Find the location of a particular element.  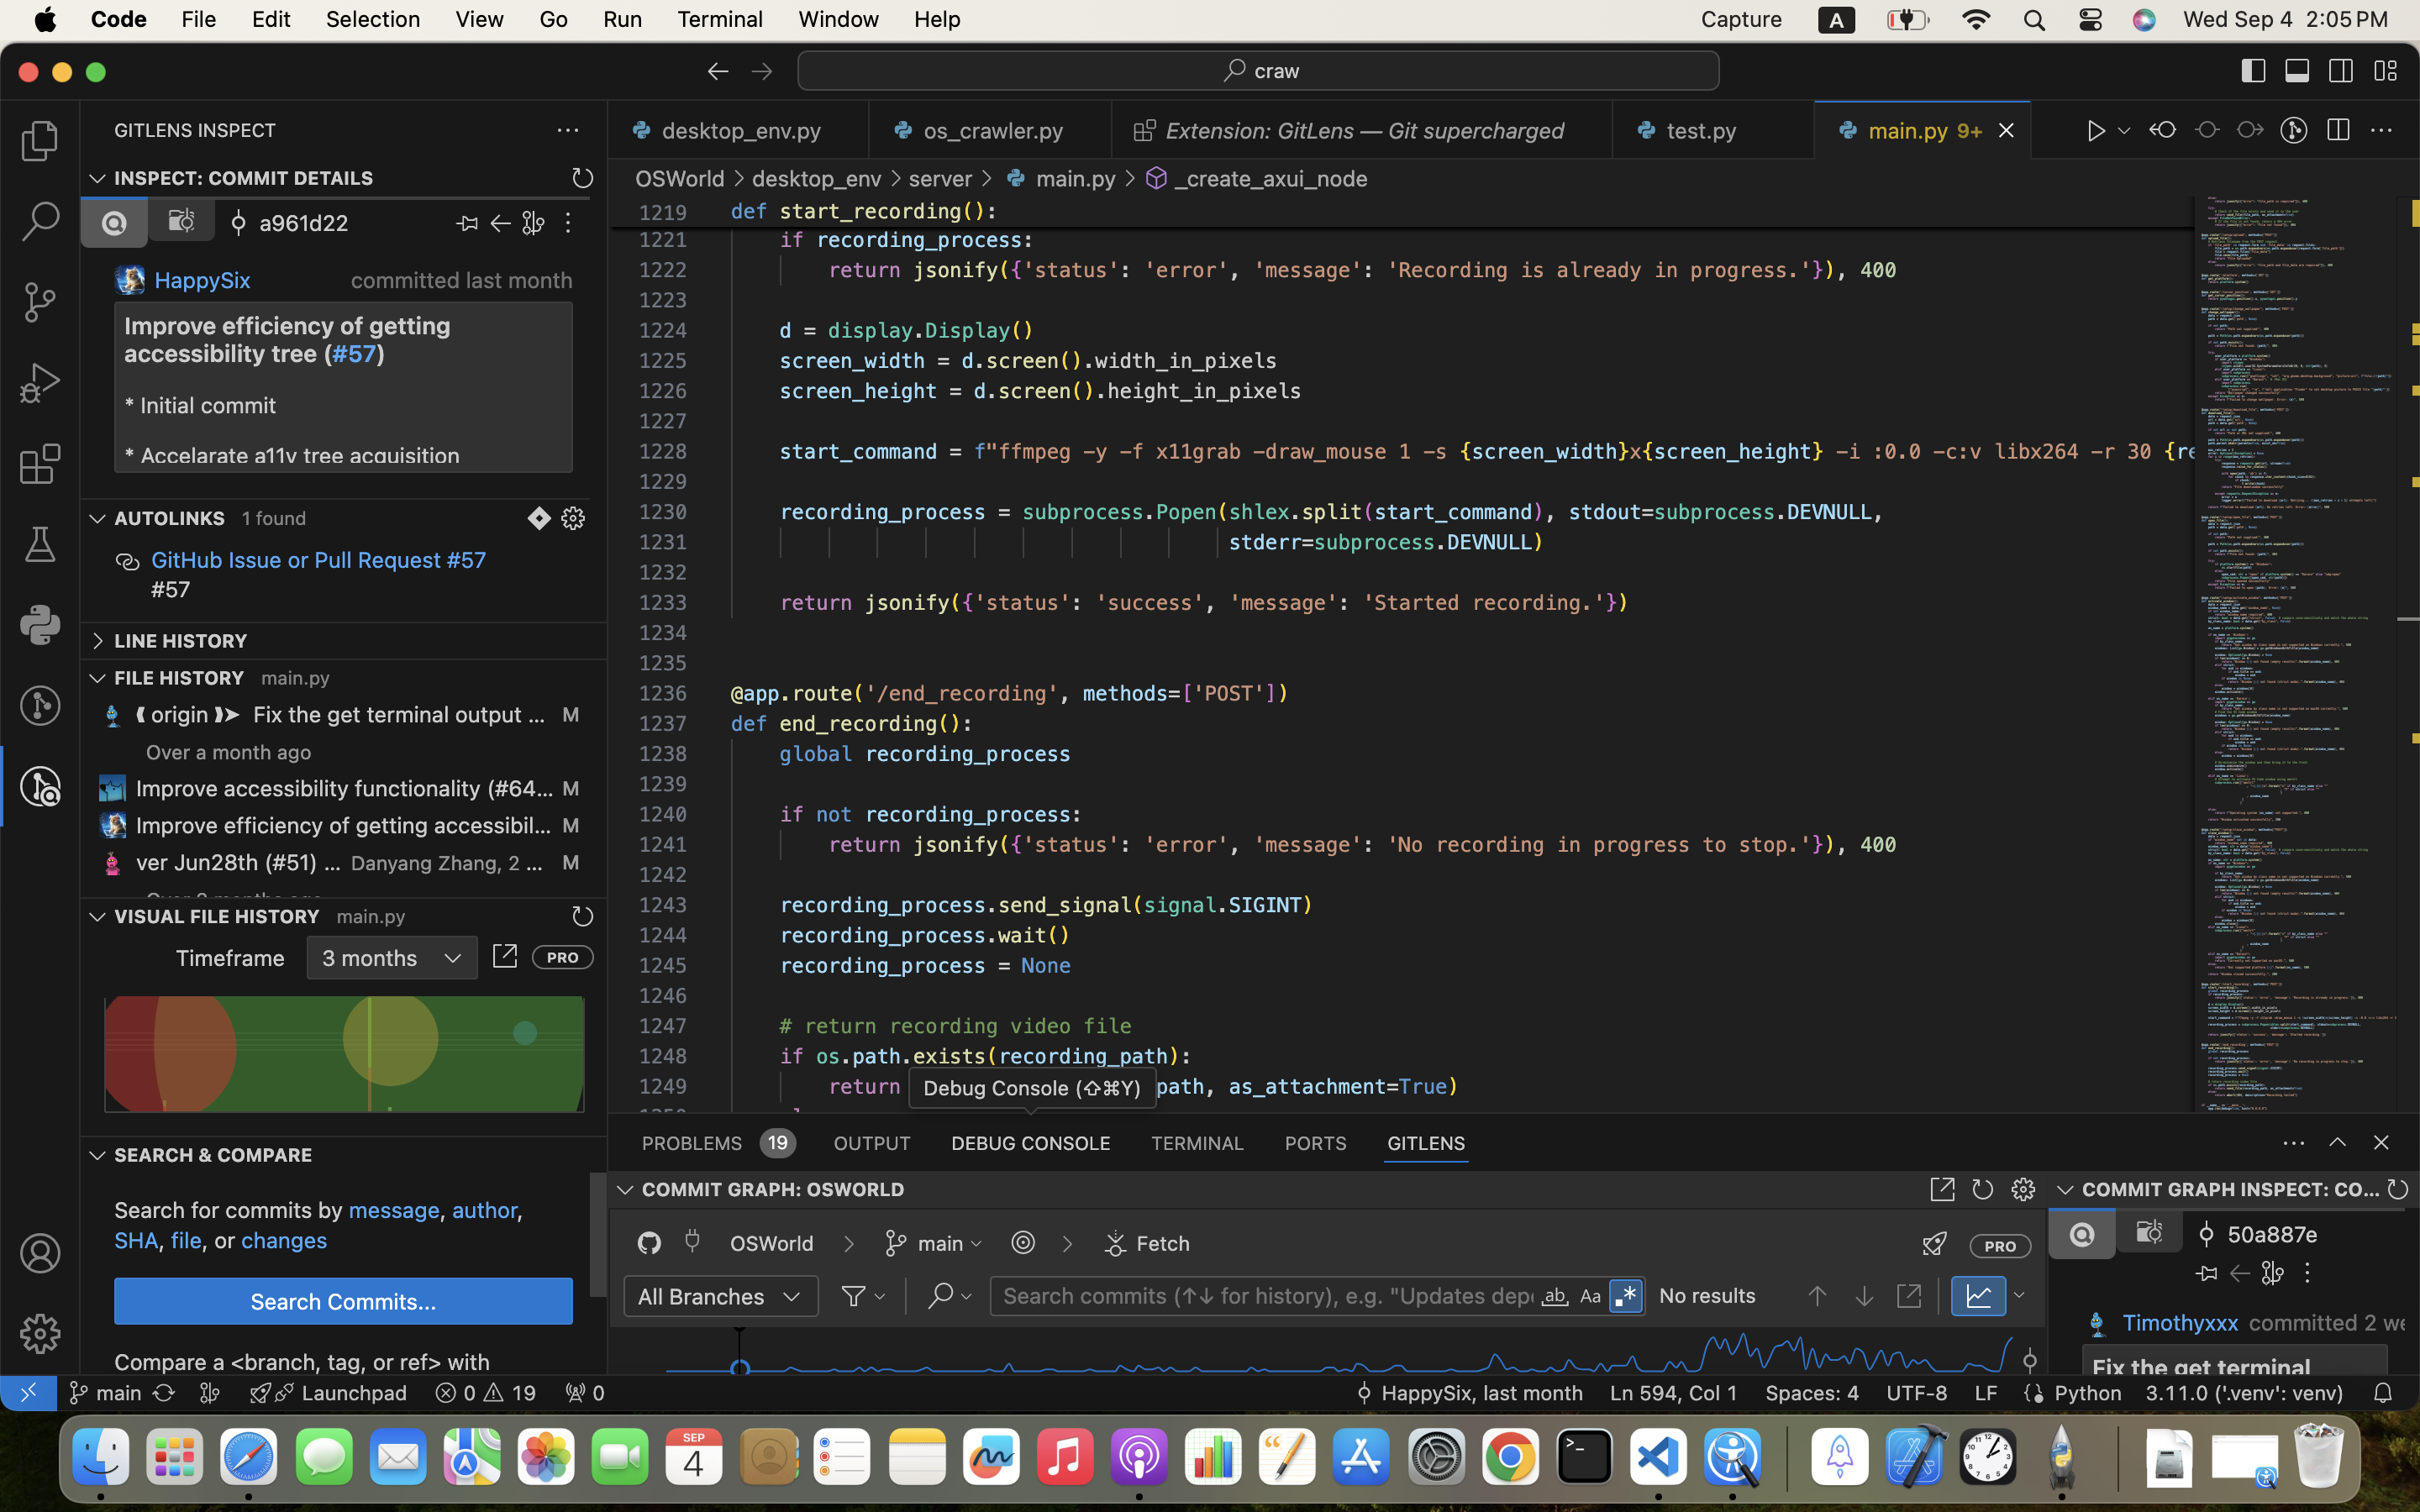

 is located at coordinates (2097, 131).